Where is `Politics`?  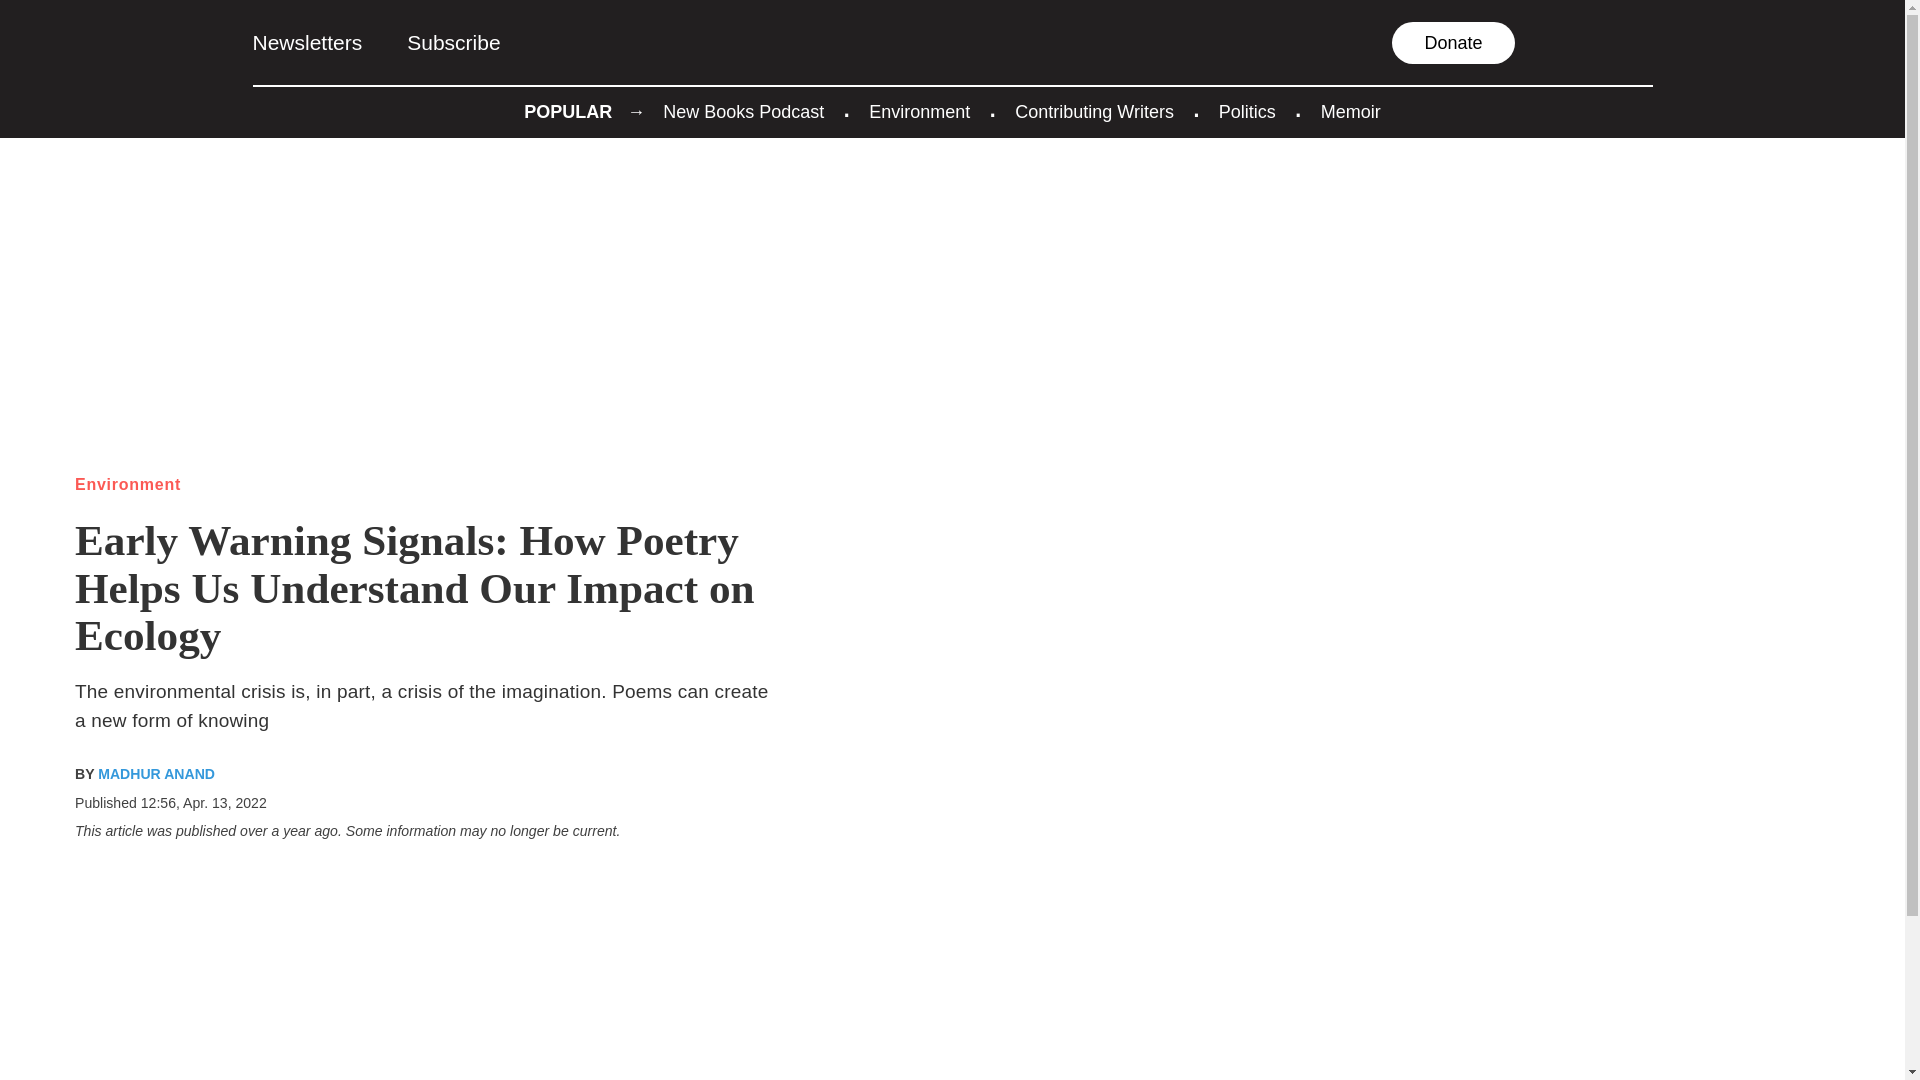 Politics is located at coordinates (1248, 112).